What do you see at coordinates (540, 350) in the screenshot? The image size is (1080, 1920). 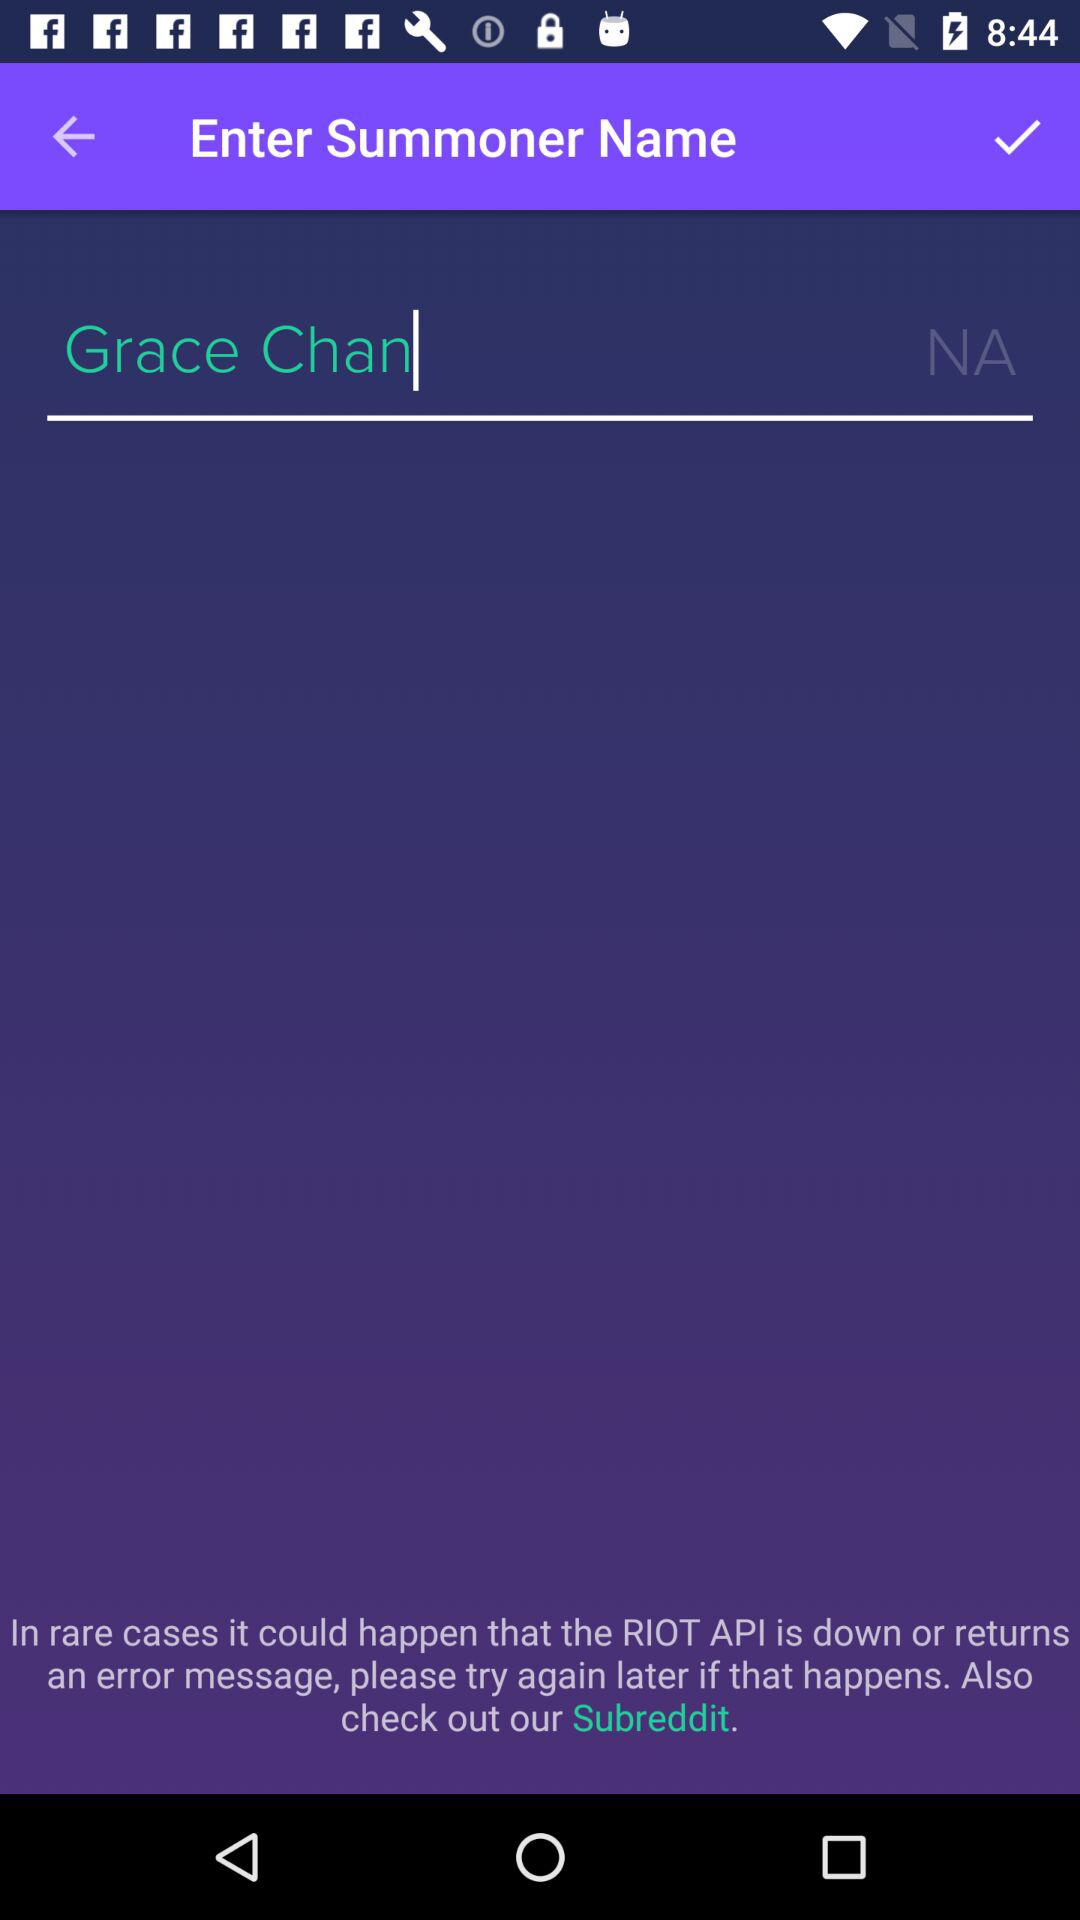 I see `swipe to grace chan item` at bounding box center [540, 350].